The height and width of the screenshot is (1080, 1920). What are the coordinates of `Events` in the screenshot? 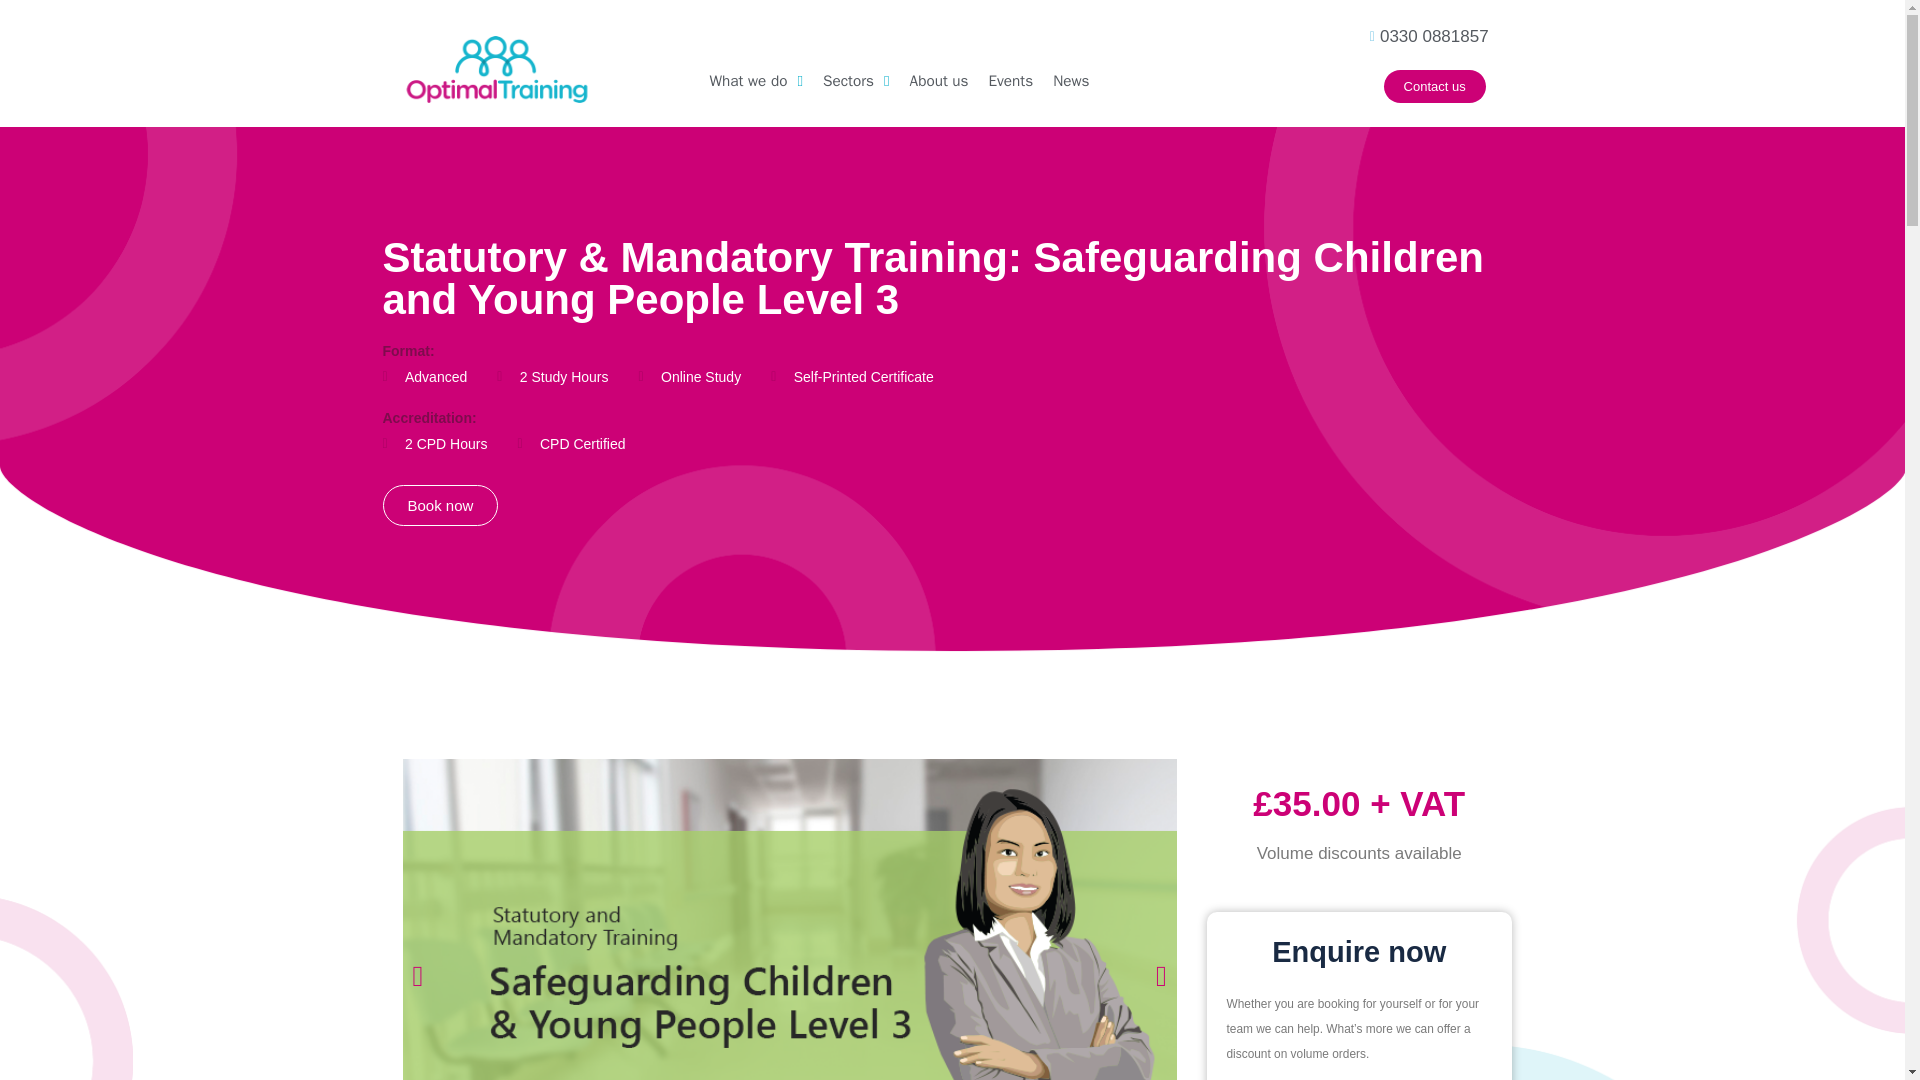 It's located at (1012, 86).